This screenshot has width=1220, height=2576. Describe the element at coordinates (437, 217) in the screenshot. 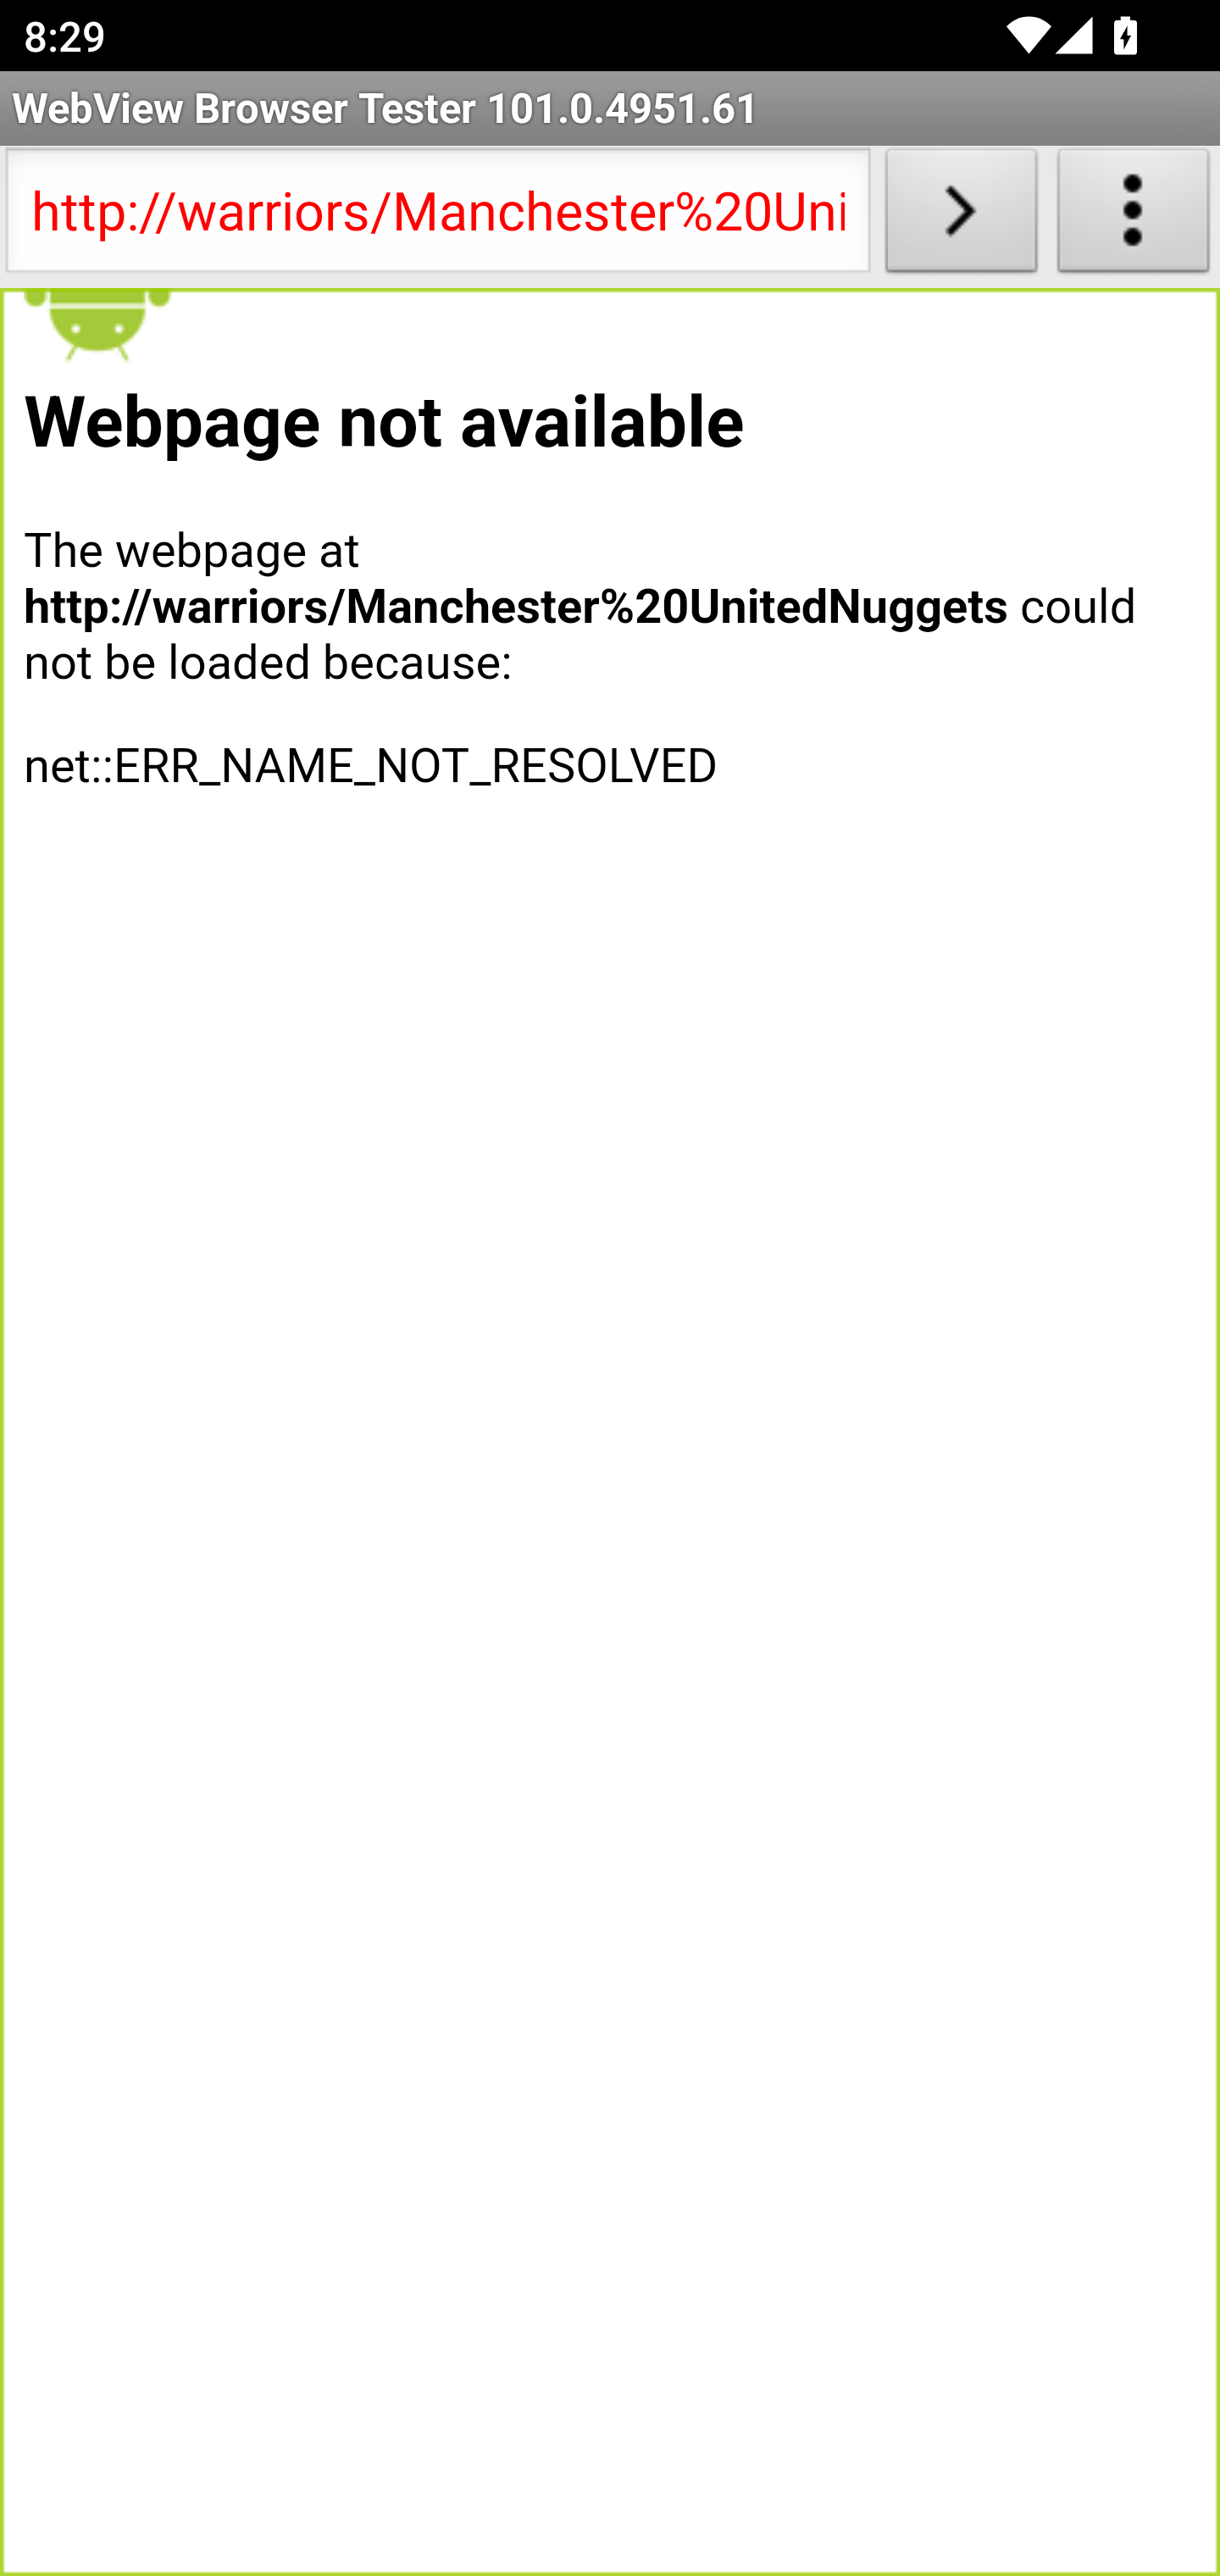

I see `http://warriors/Manchester%20UnitedNuggets` at that location.